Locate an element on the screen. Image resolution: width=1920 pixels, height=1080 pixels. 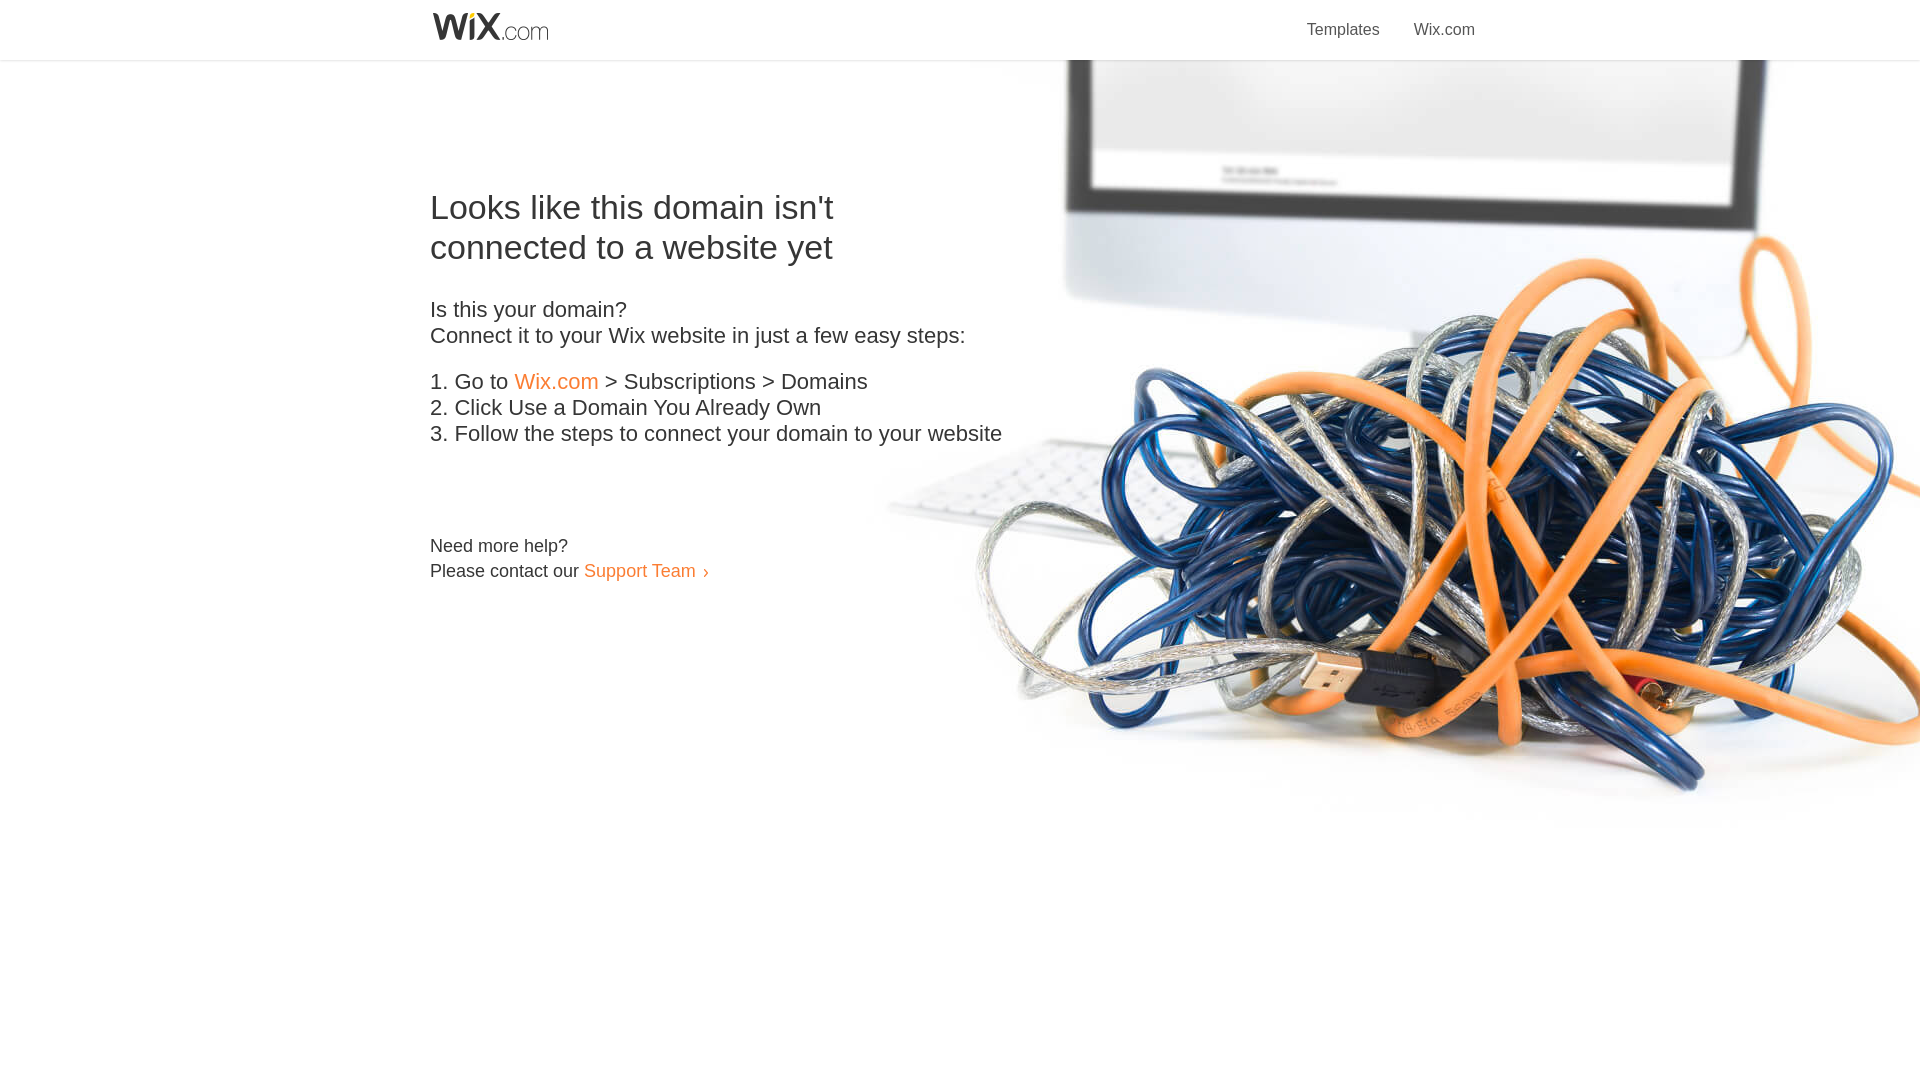
Wix.com is located at coordinates (556, 382).